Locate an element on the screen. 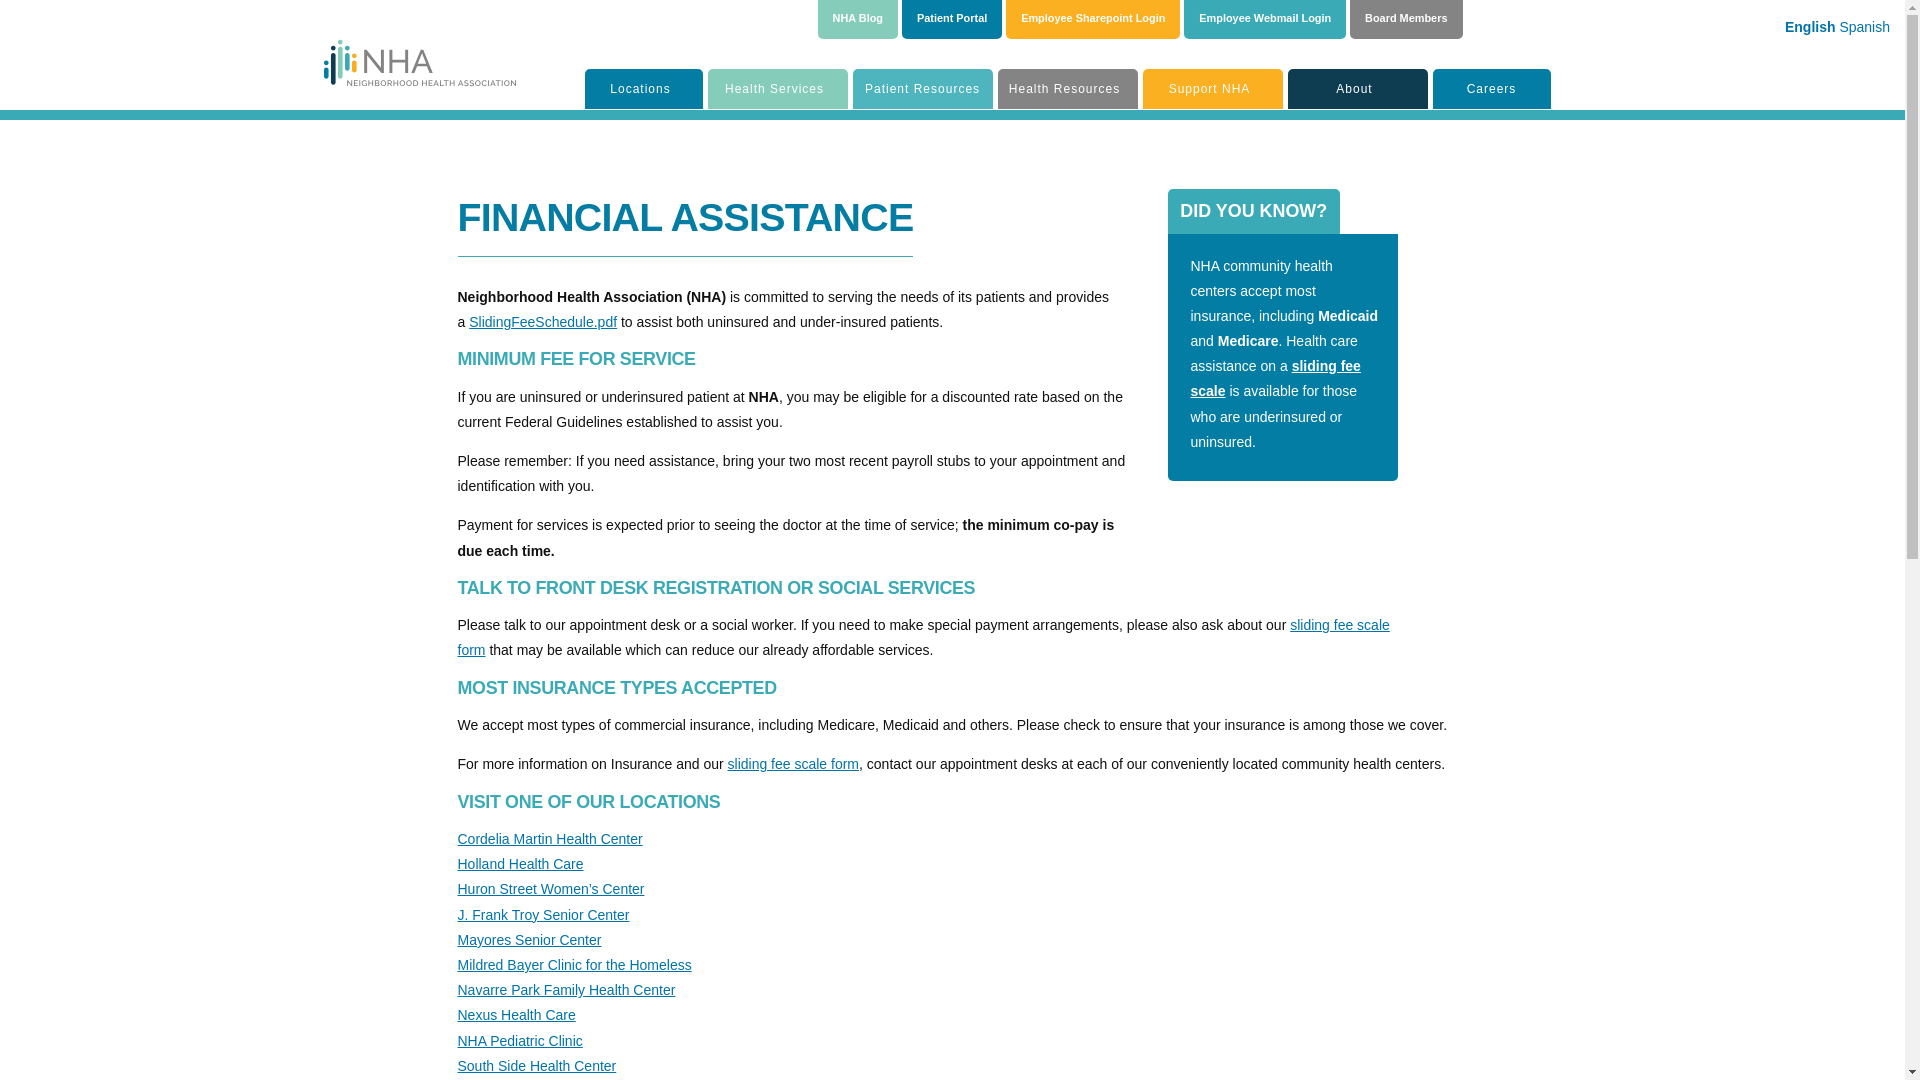  Sliding Fee Schedule pdf is located at coordinates (542, 322).